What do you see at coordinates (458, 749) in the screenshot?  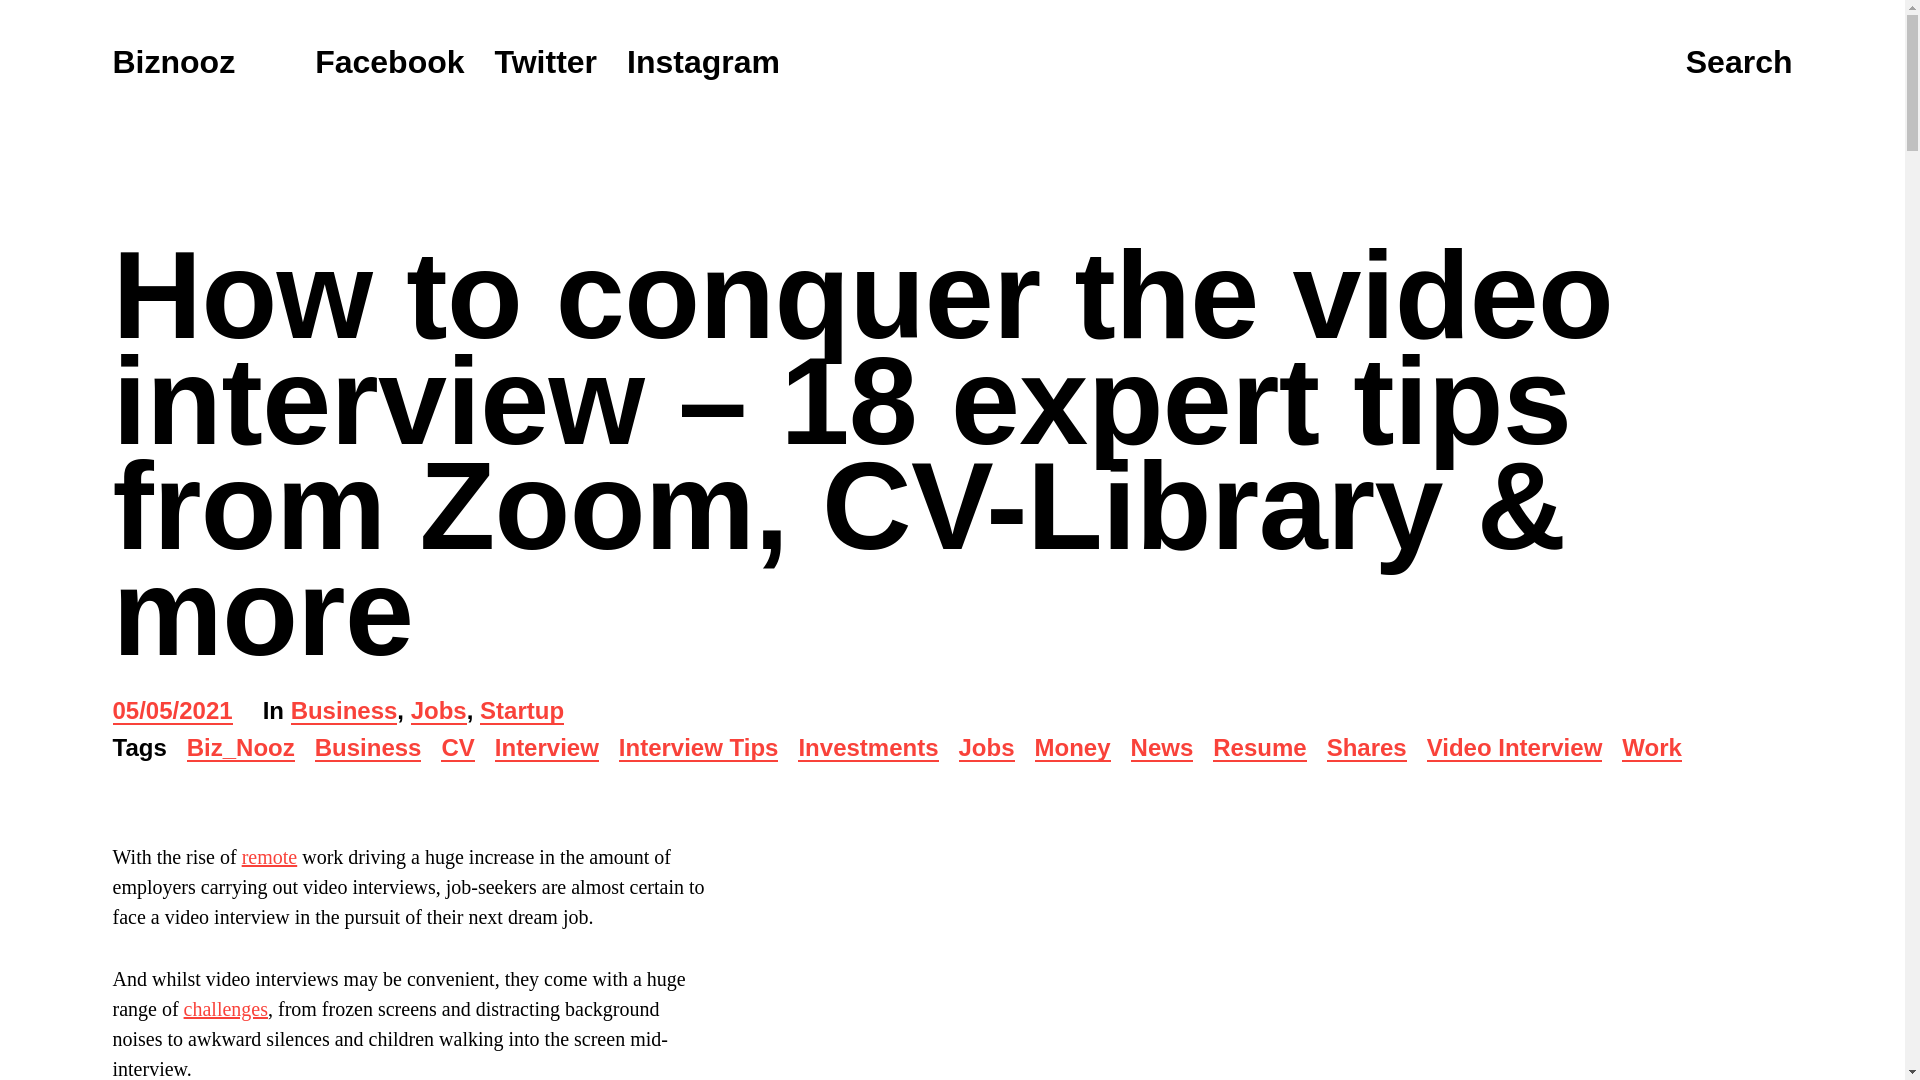 I see `CV` at bounding box center [458, 749].